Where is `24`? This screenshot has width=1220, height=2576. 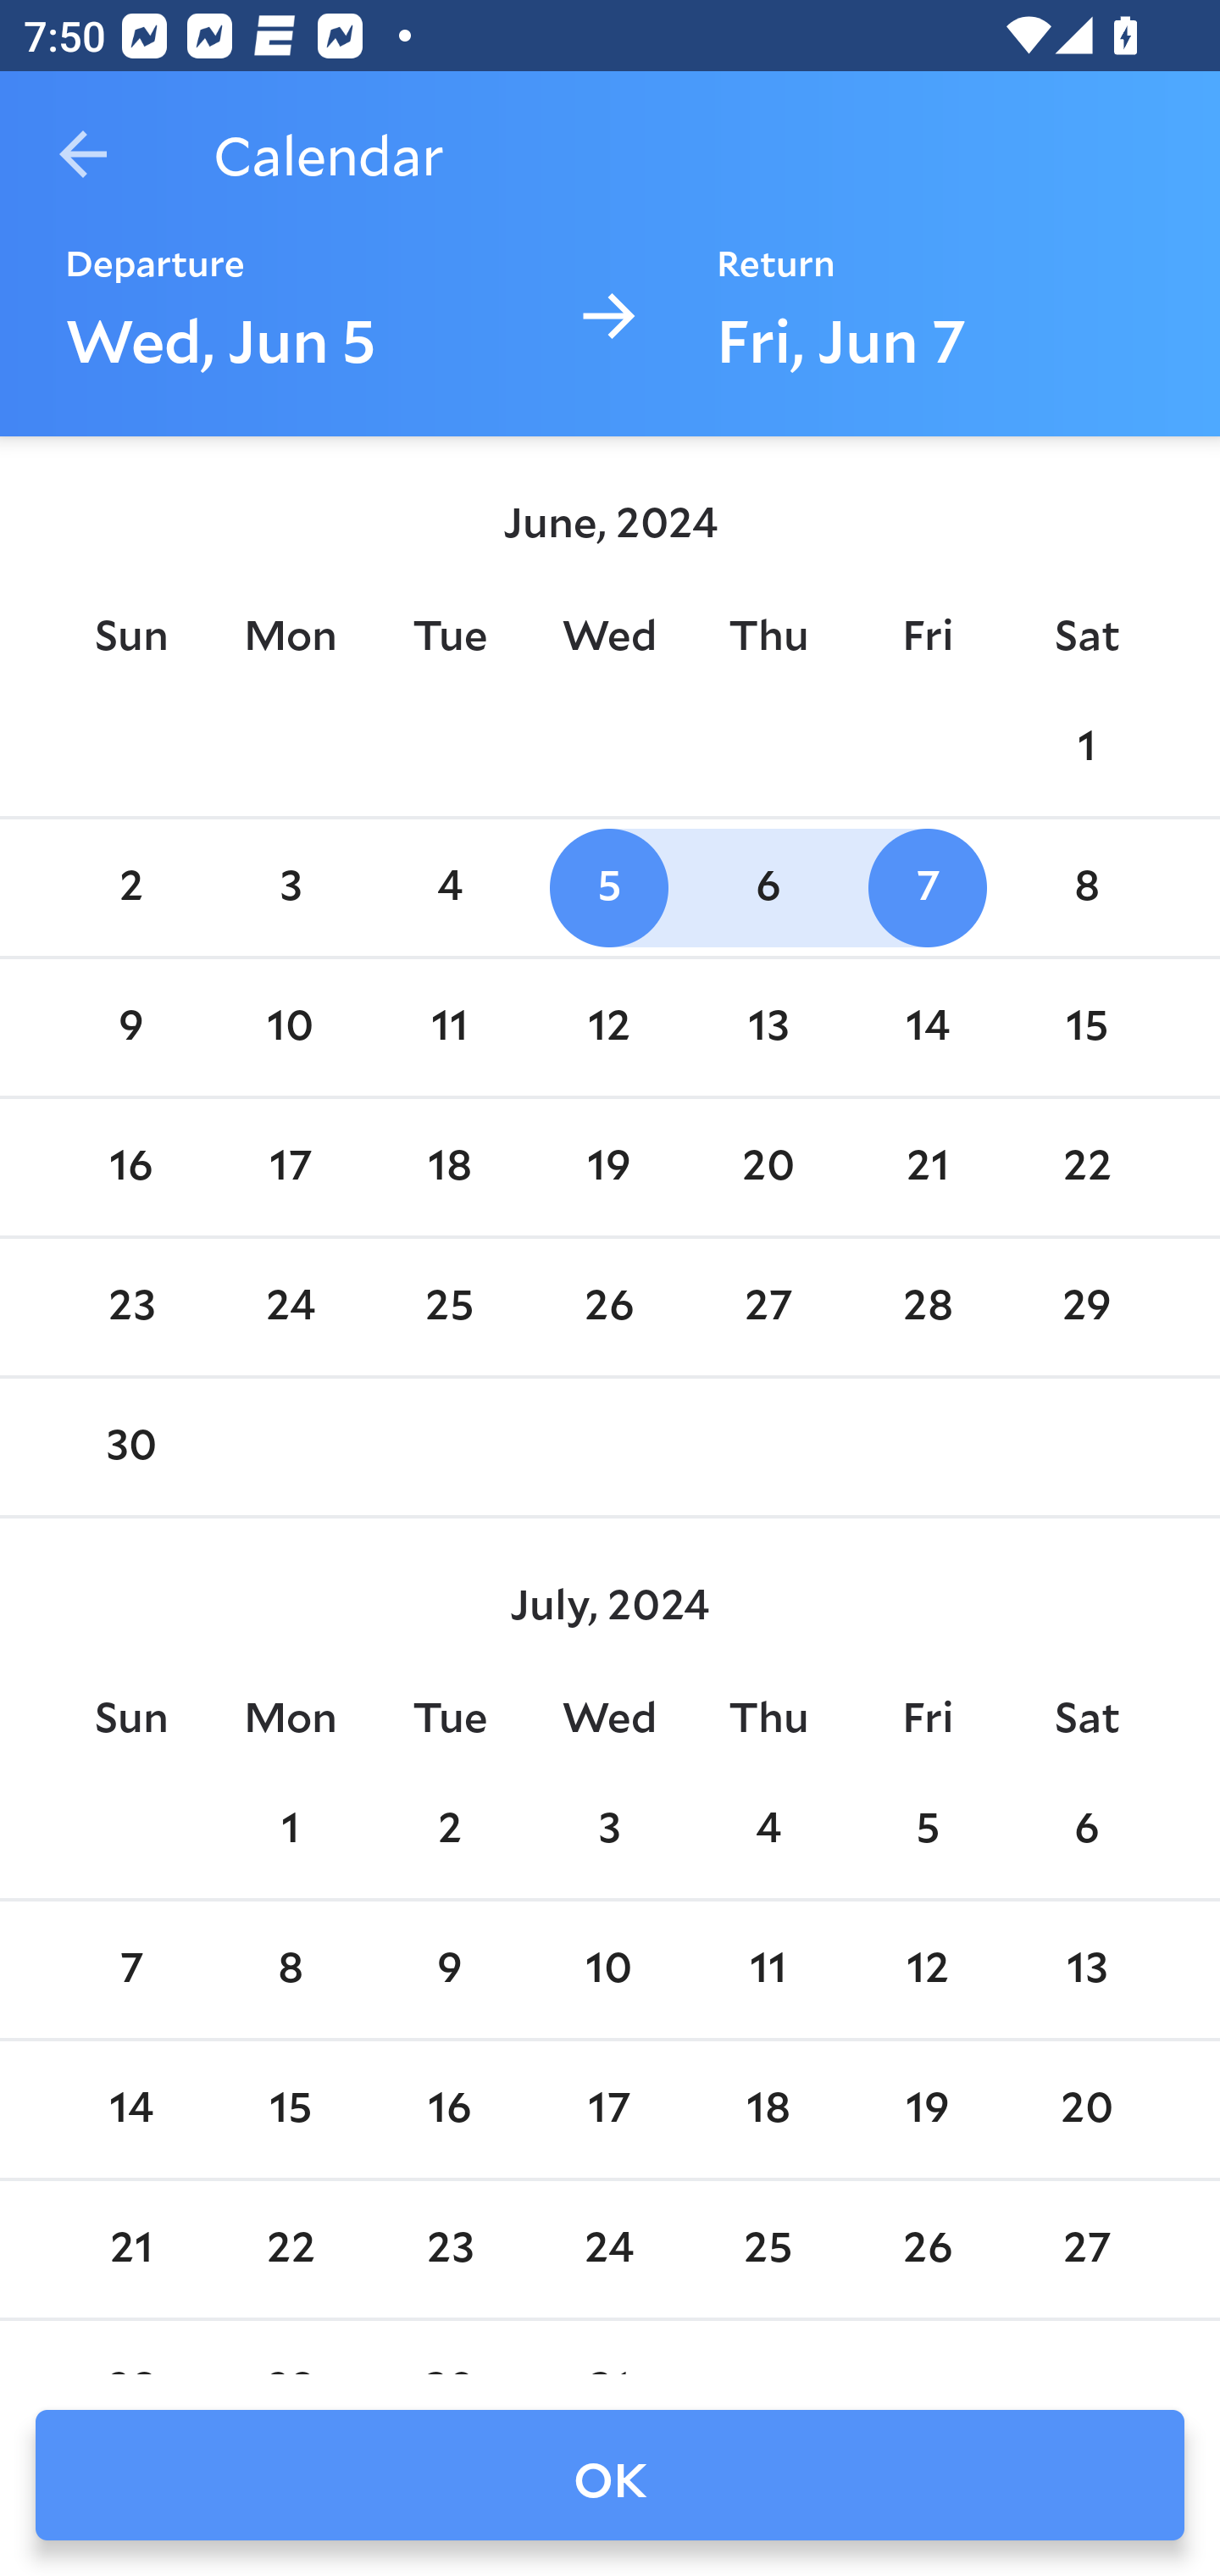
24 is located at coordinates (291, 1308).